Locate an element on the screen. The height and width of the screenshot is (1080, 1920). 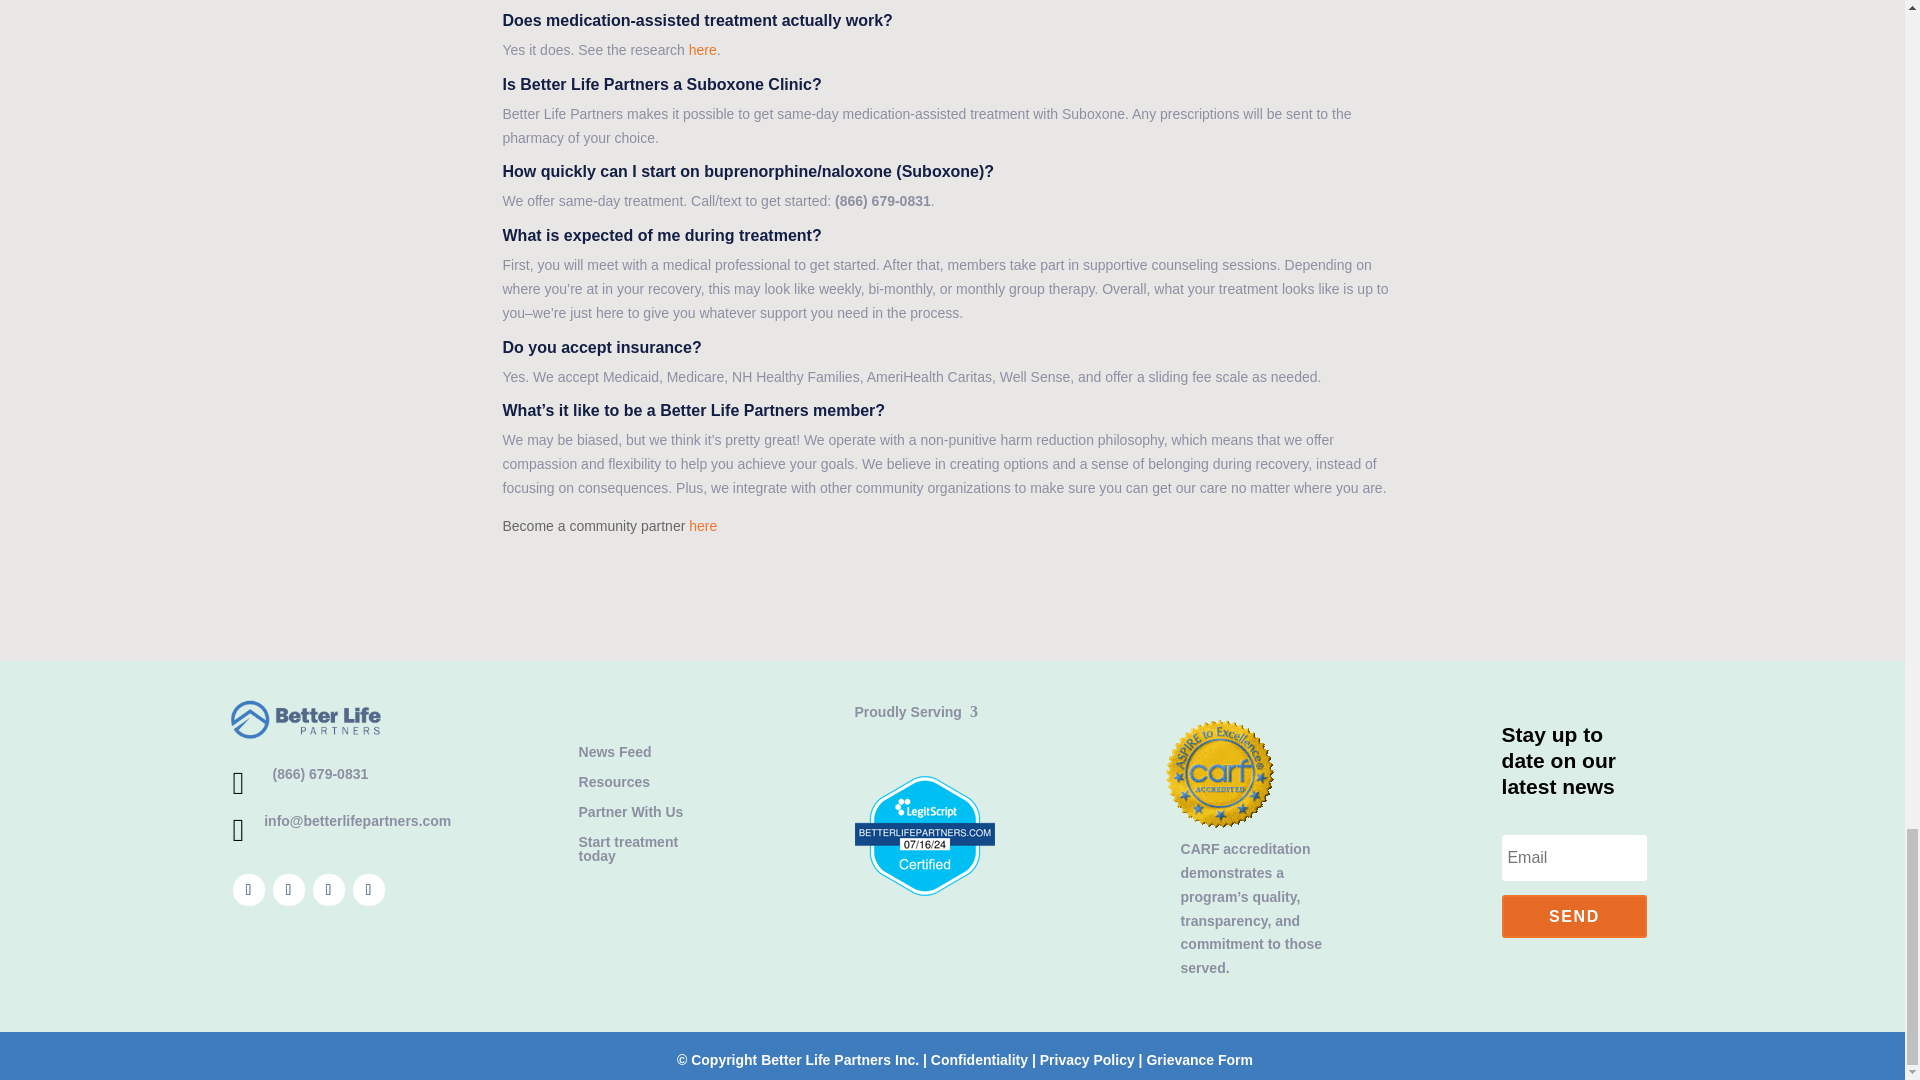
Follow on Facebook is located at coordinates (248, 890).